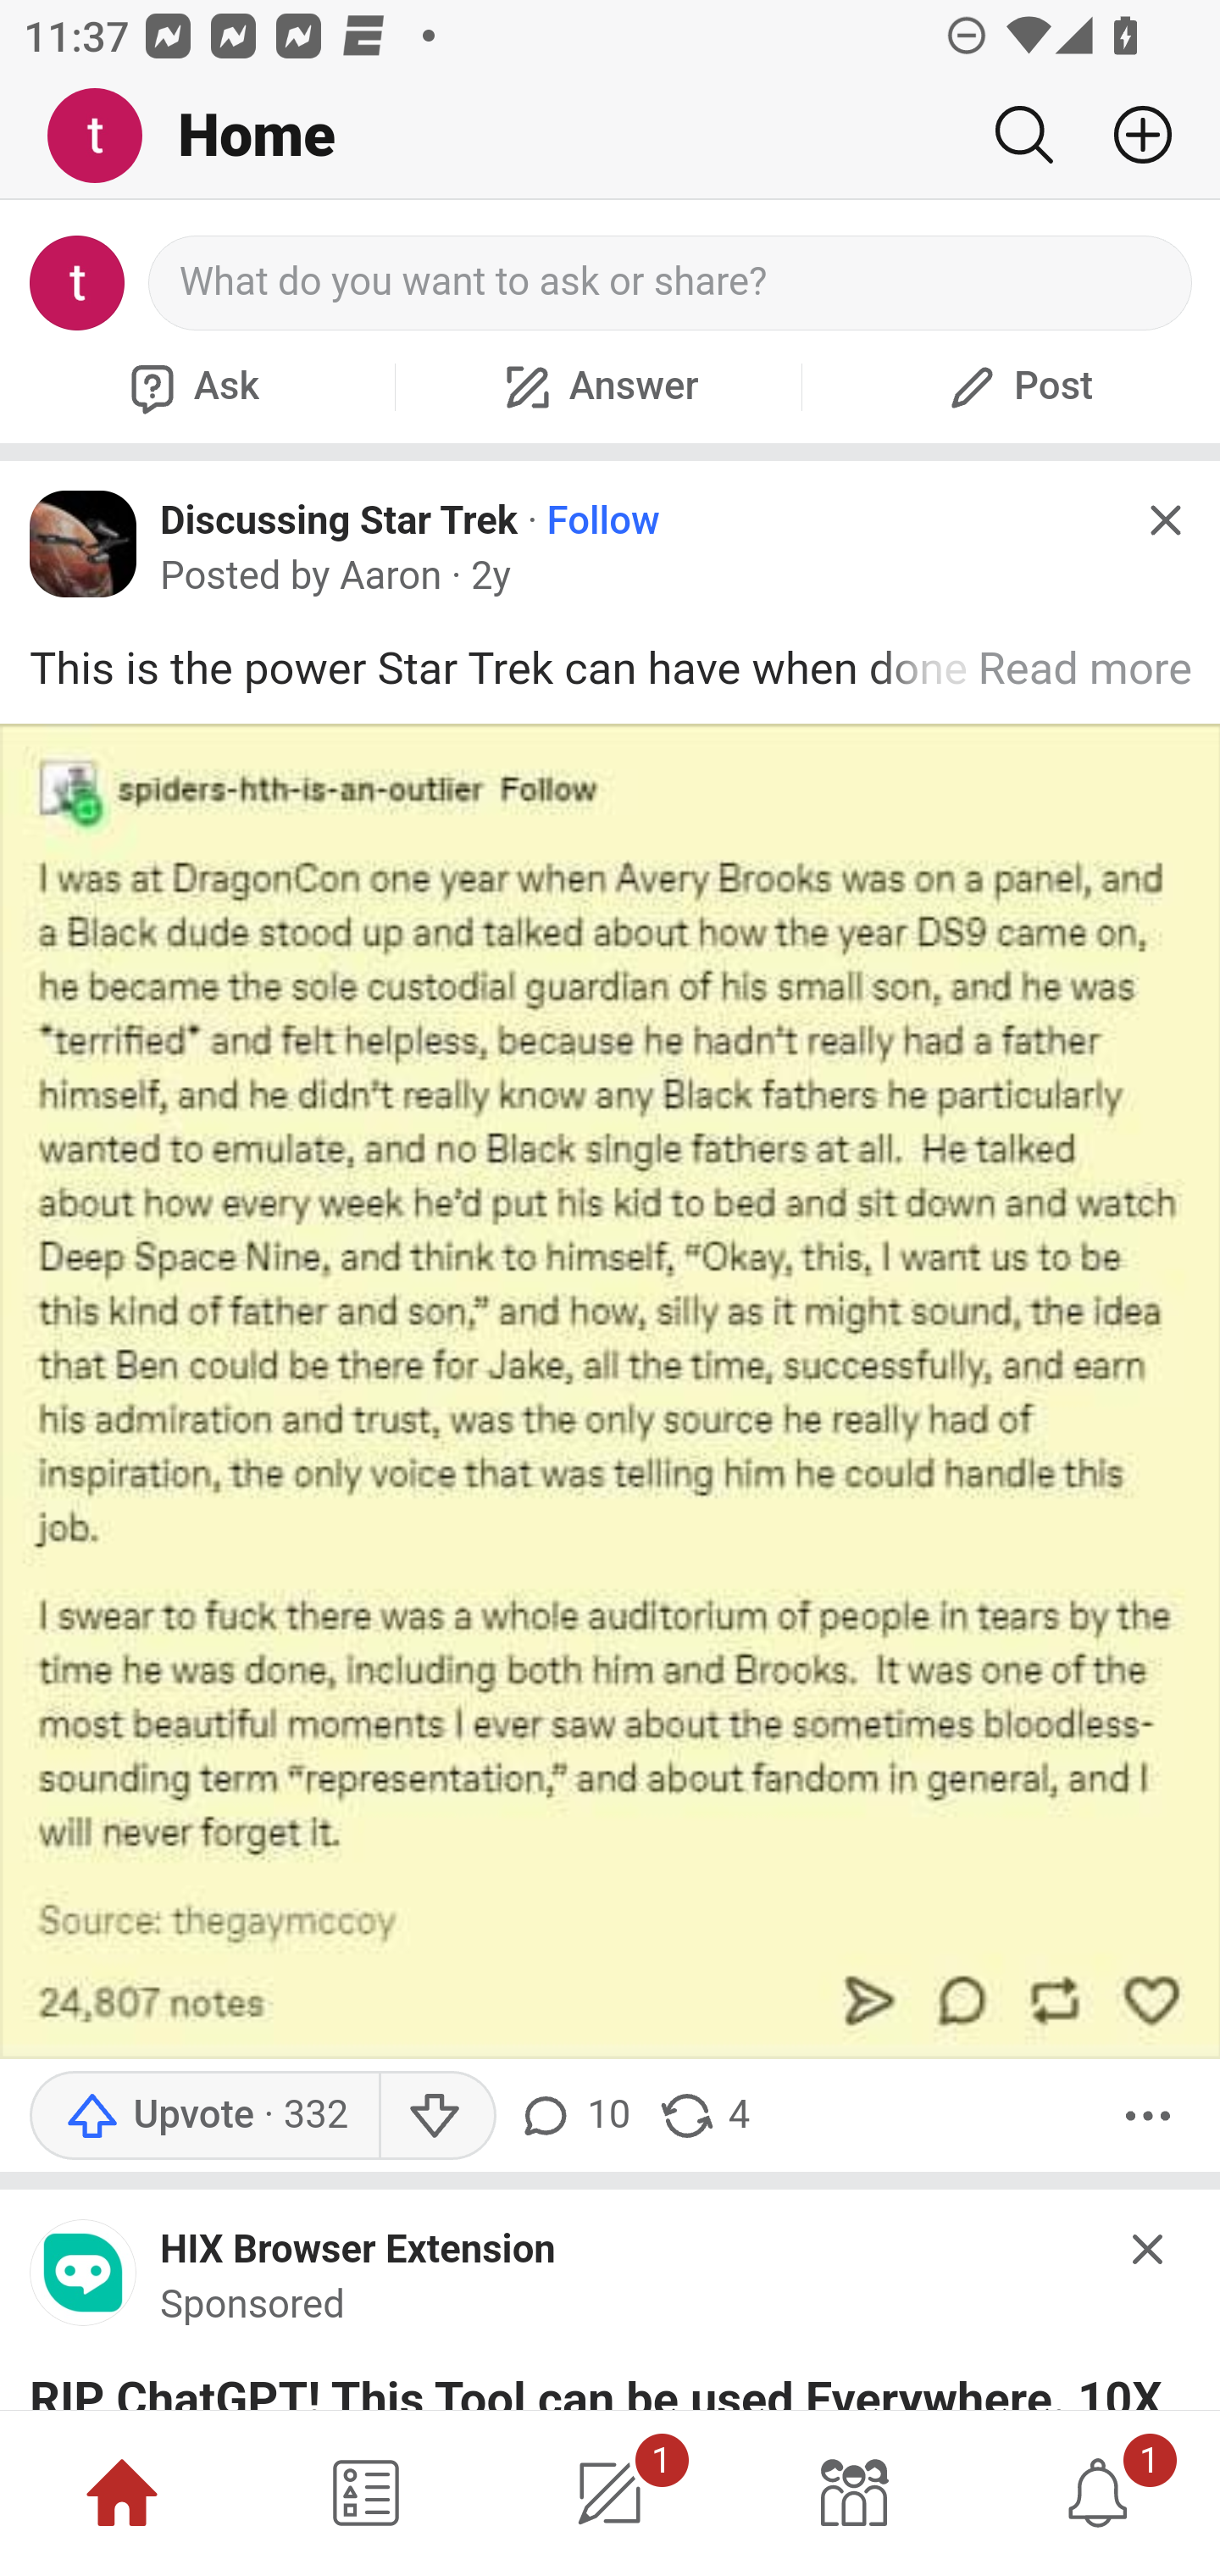  I want to click on 4 shares, so click(703, 2116).